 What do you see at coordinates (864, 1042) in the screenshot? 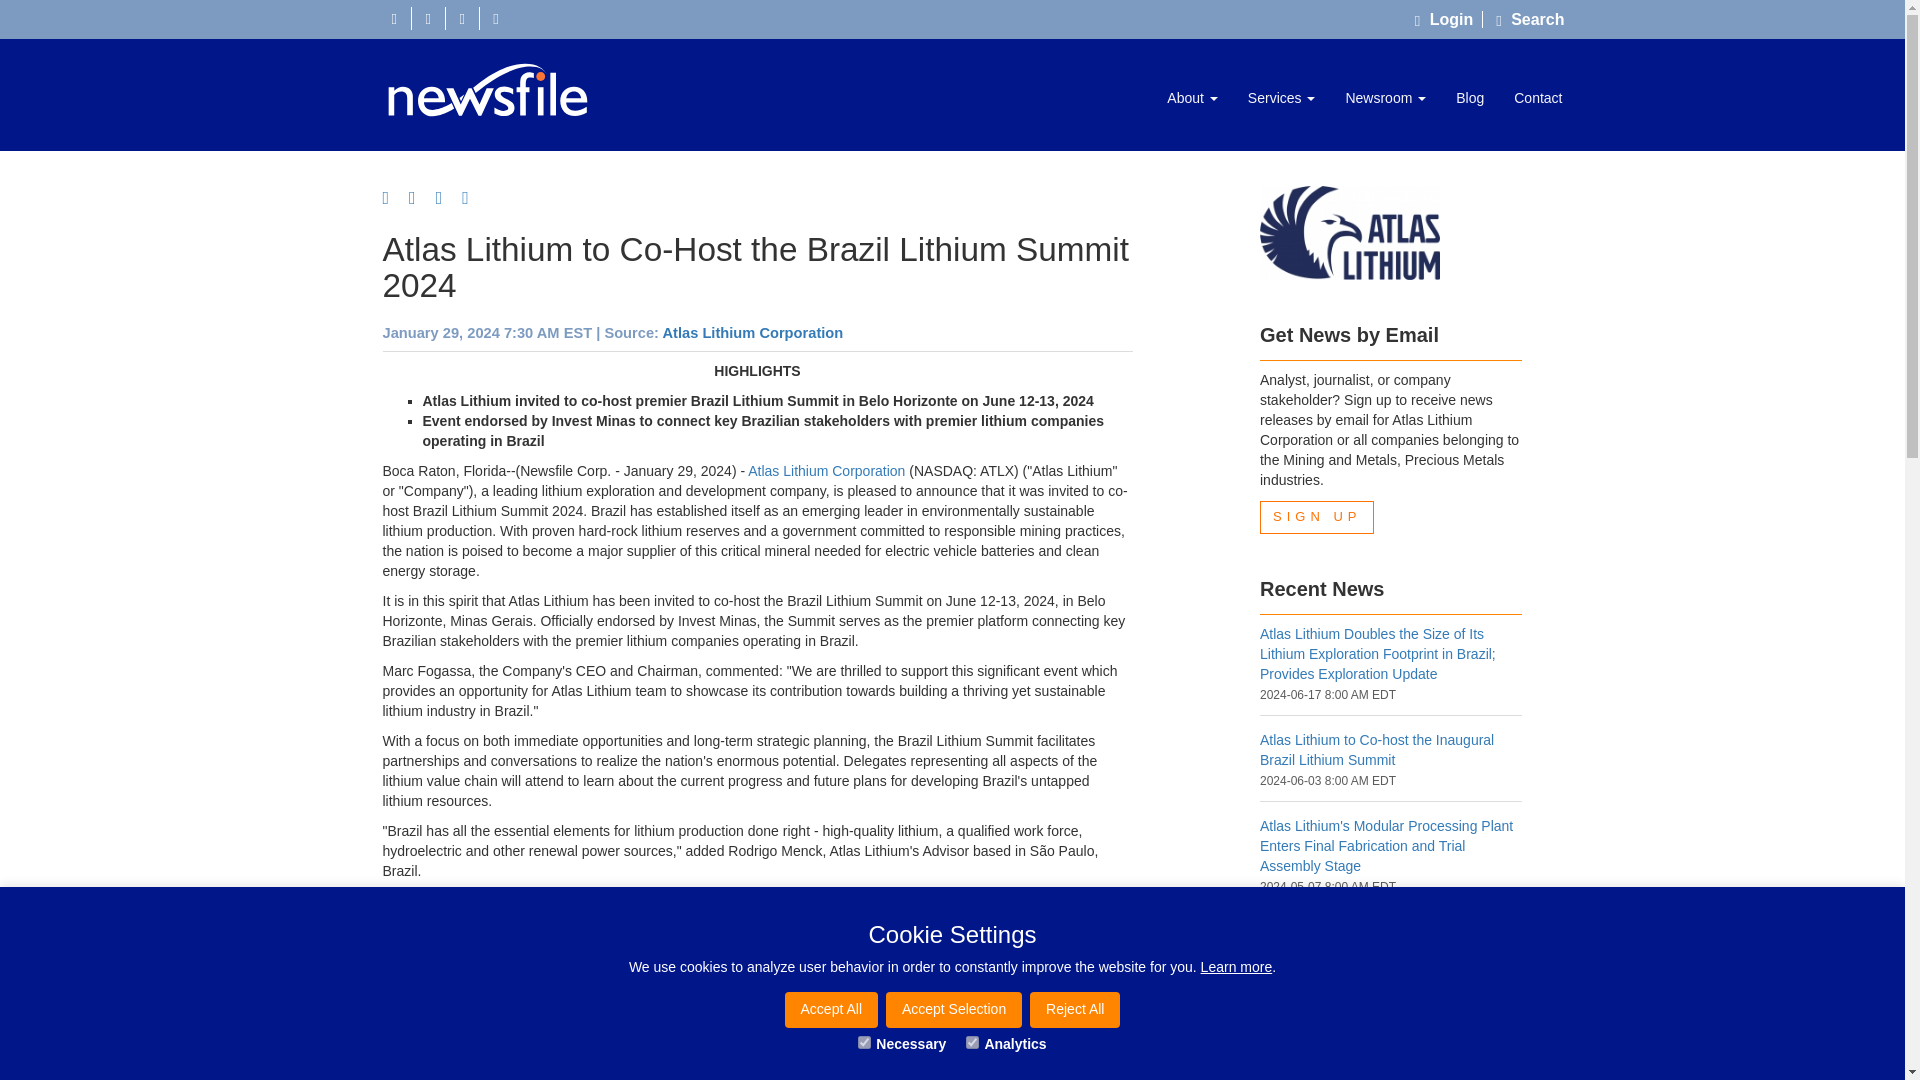
I see `Necessary` at bounding box center [864, 1042].